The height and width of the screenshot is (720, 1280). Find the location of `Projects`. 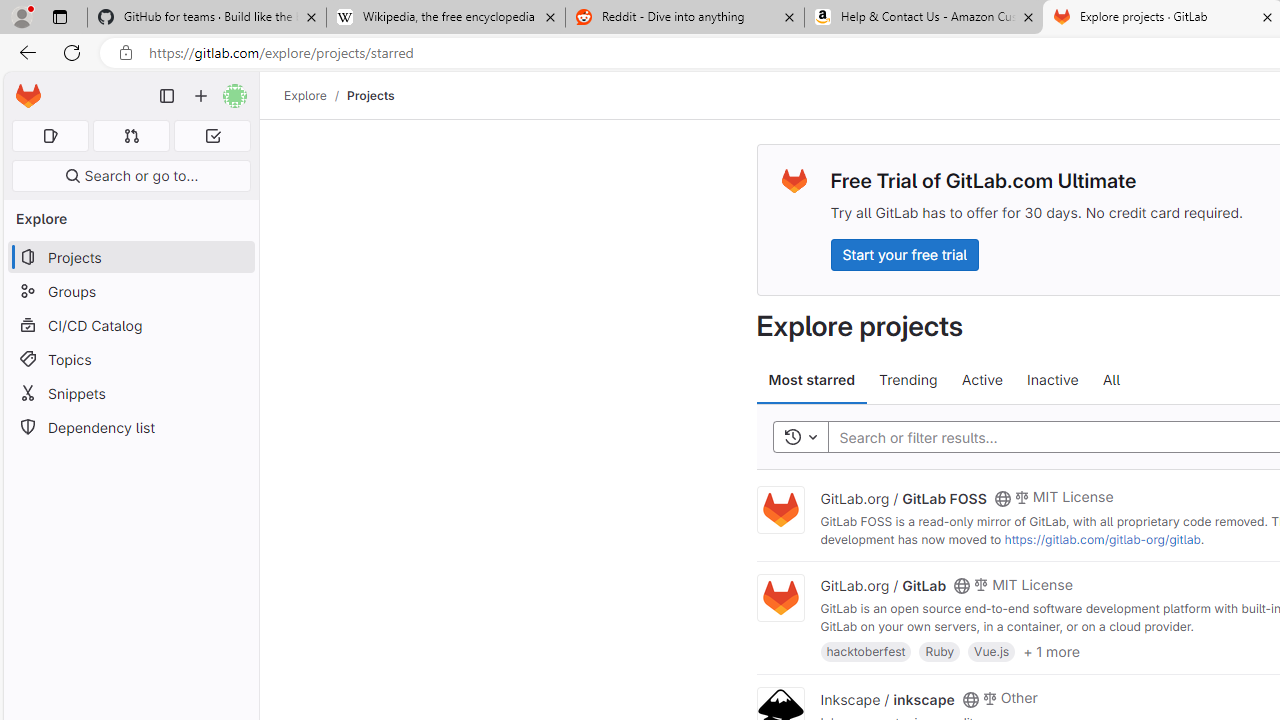

Projects is located at coordinates (370, 95).